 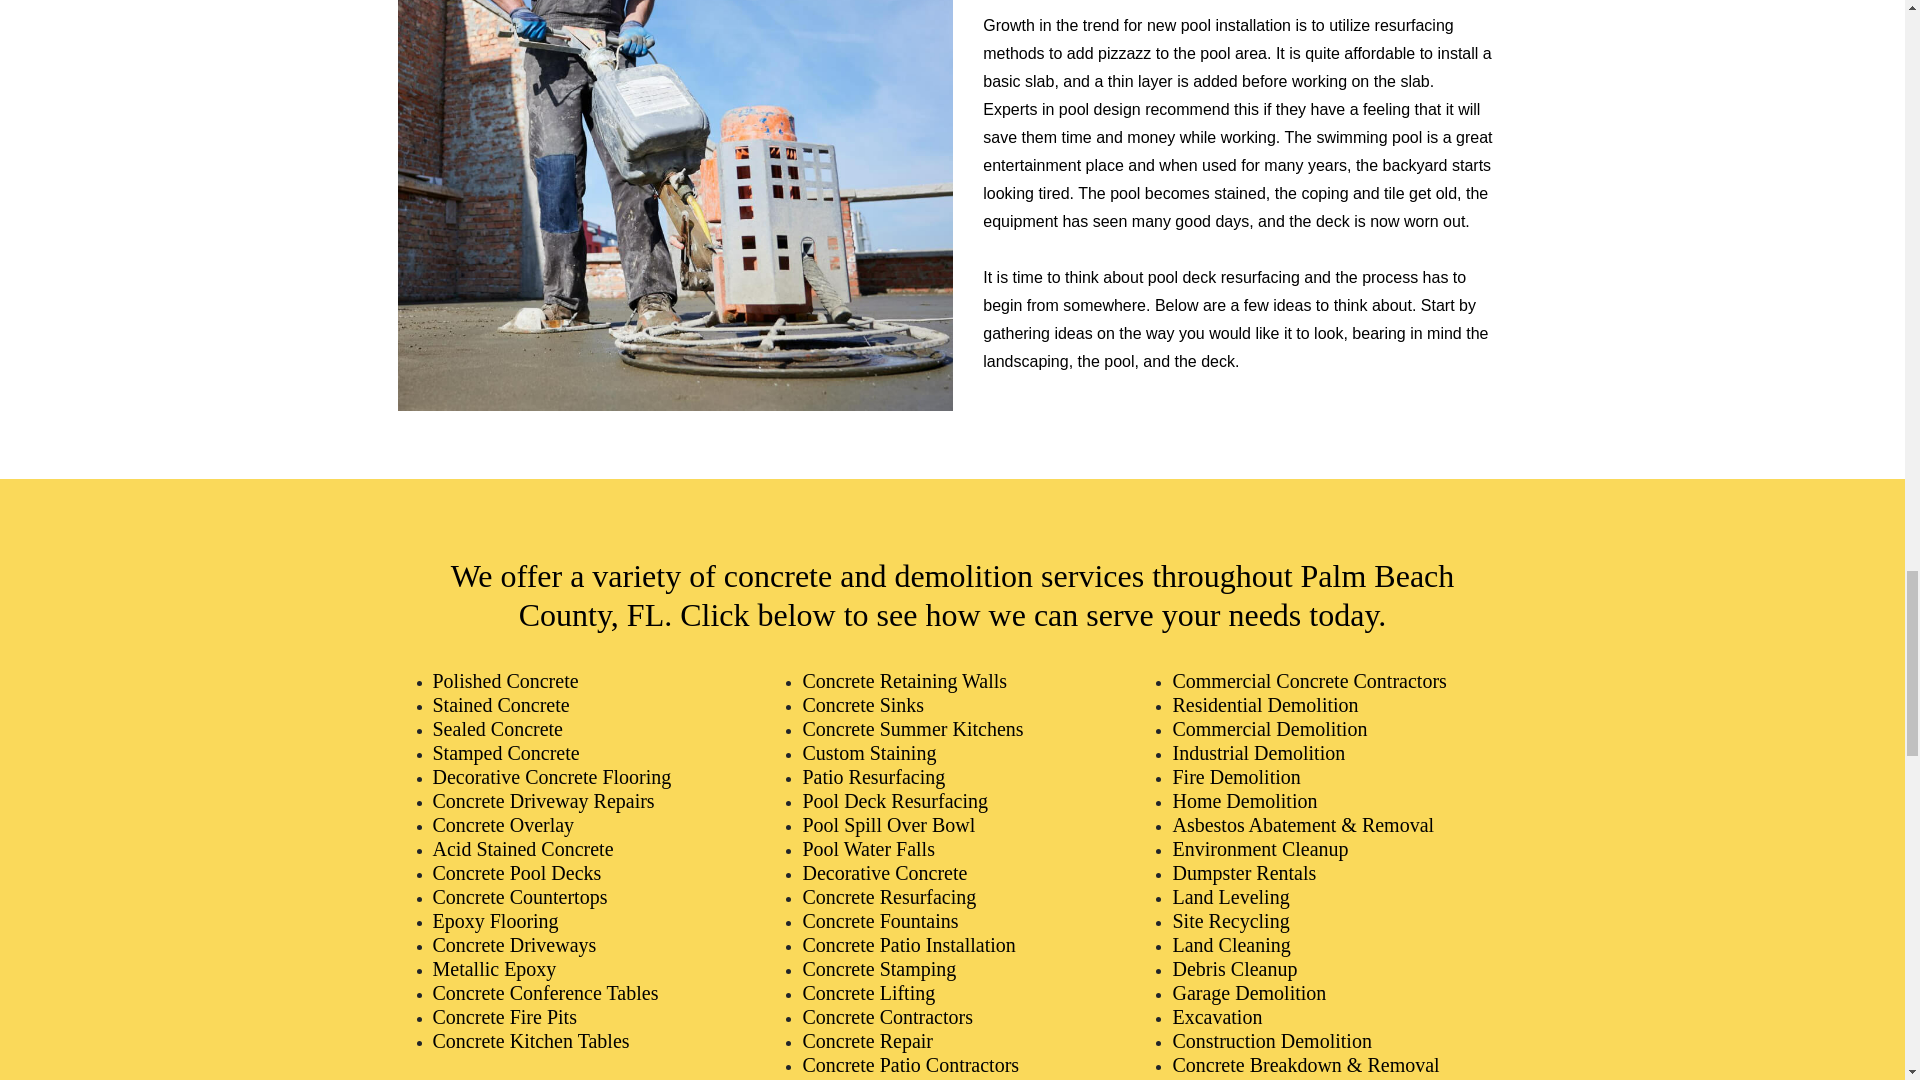 I want to click on Acid Stained Concrete, so click(x=522, y=848).